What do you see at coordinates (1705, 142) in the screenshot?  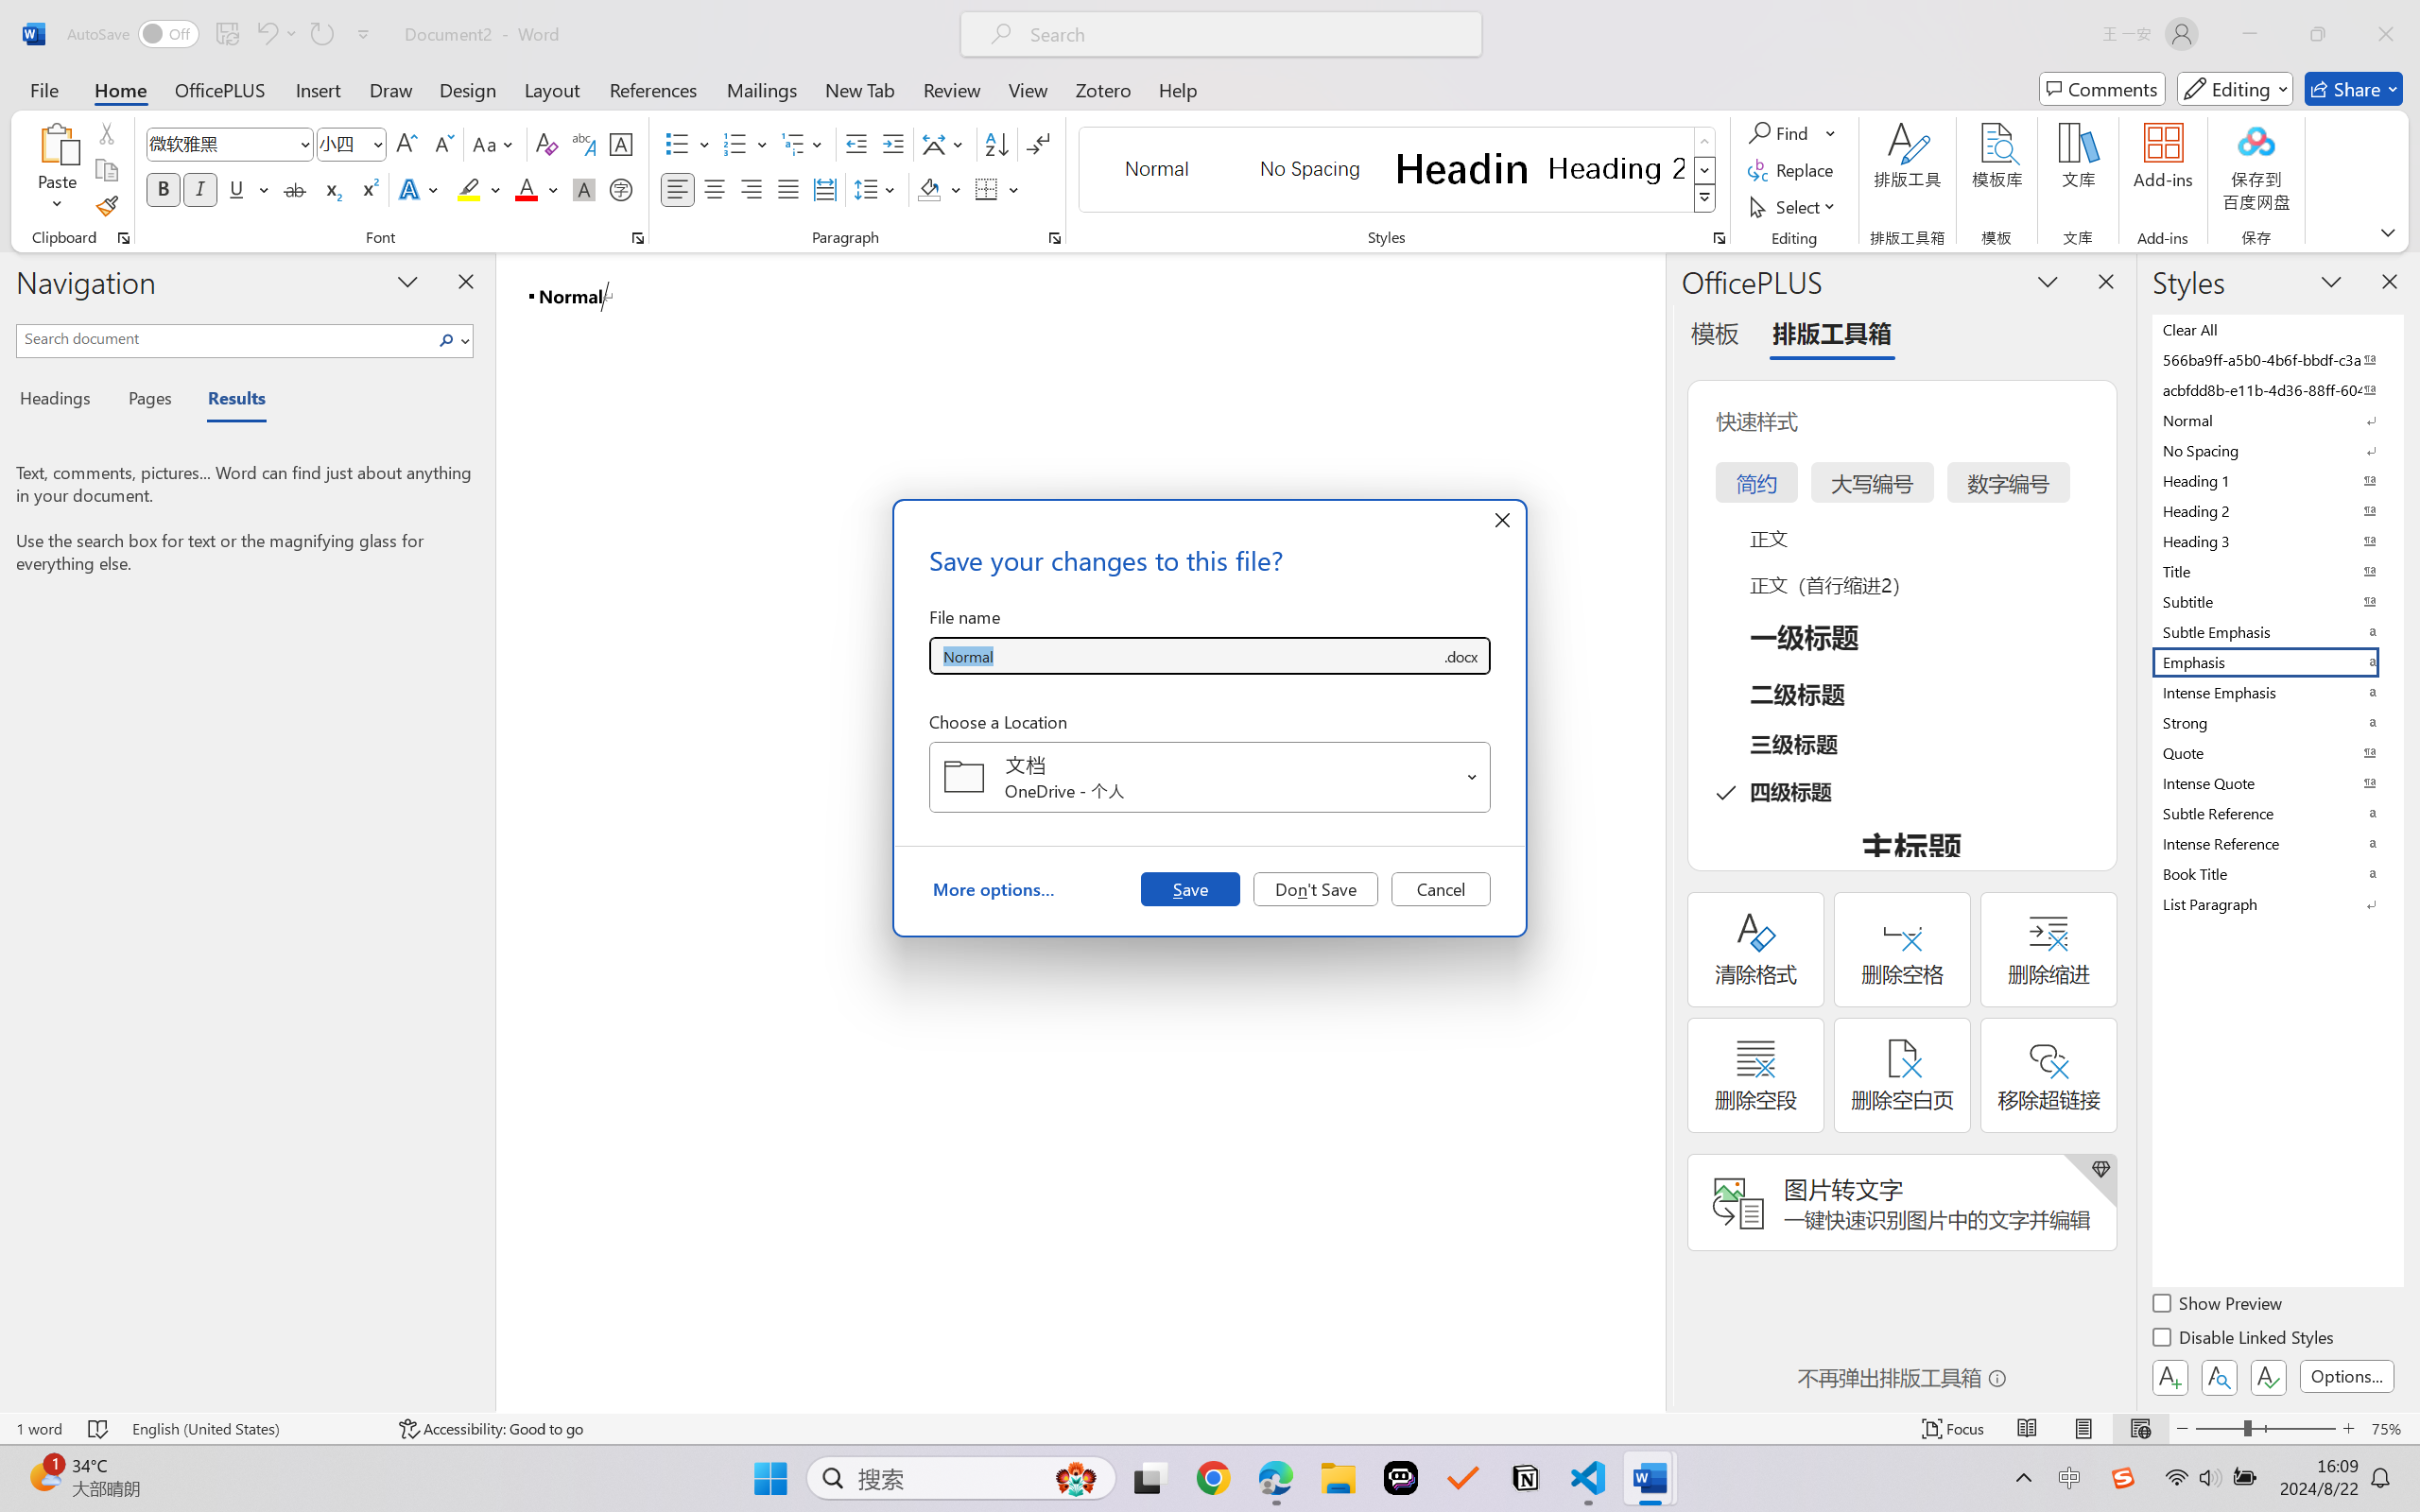 I see `Row up` at bounding box center [1705, 142].